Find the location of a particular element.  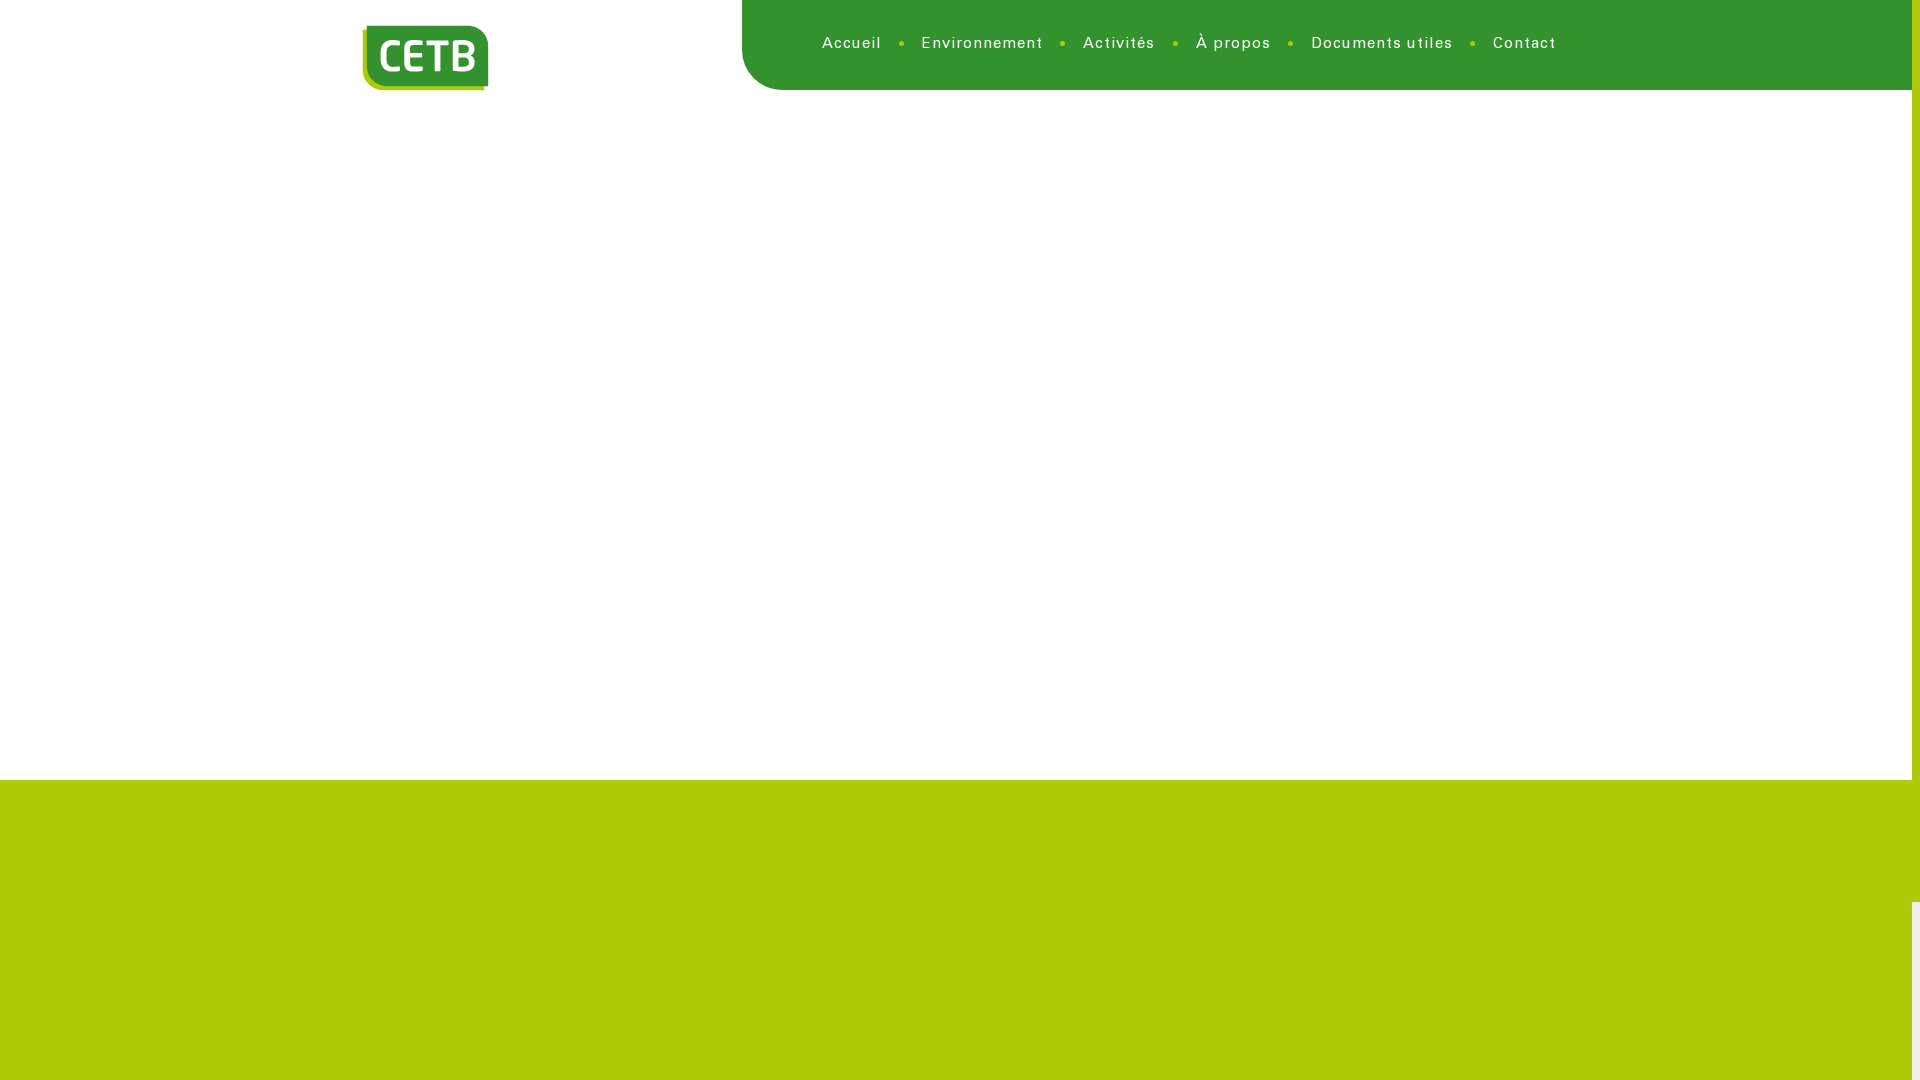

Documents utiles is located at coordinates (1382, 45).